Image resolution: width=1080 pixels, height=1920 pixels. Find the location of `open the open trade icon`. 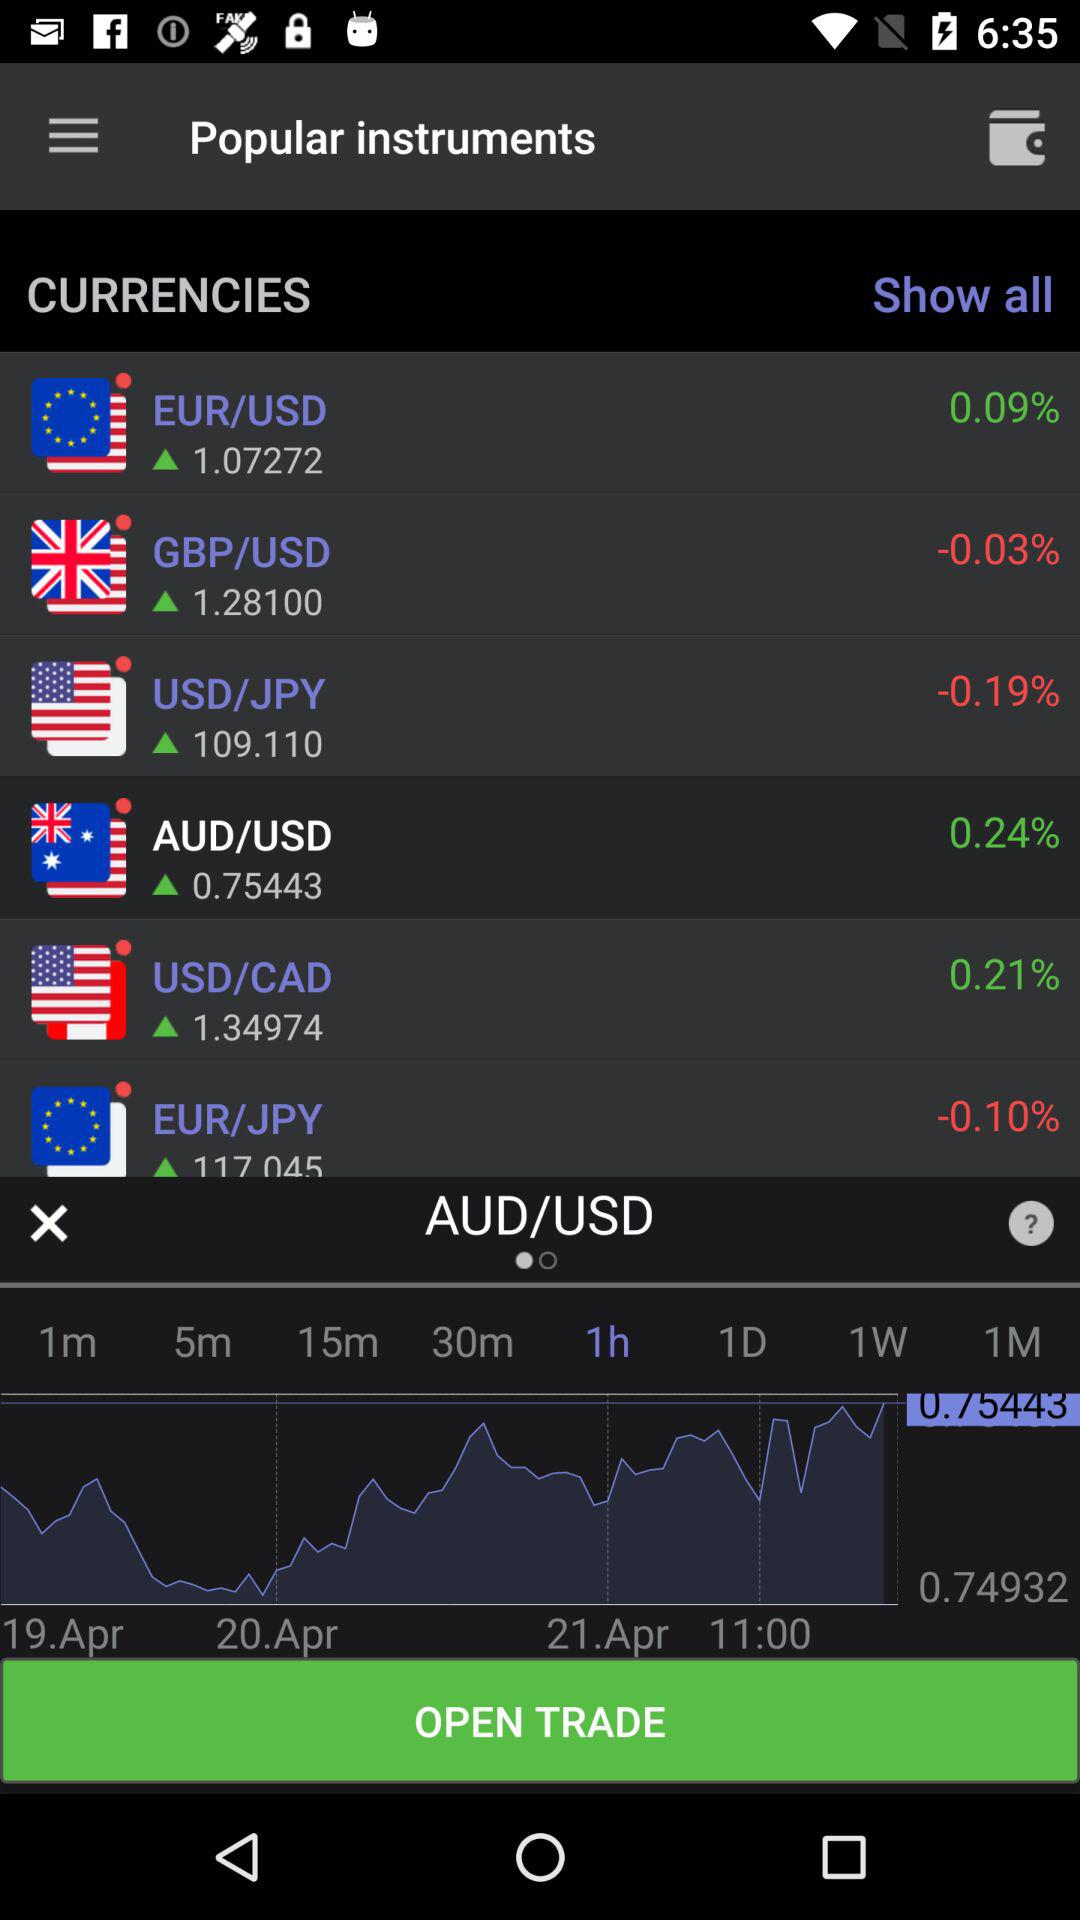

open the open trade icon is located at coordinates (540, 1720).